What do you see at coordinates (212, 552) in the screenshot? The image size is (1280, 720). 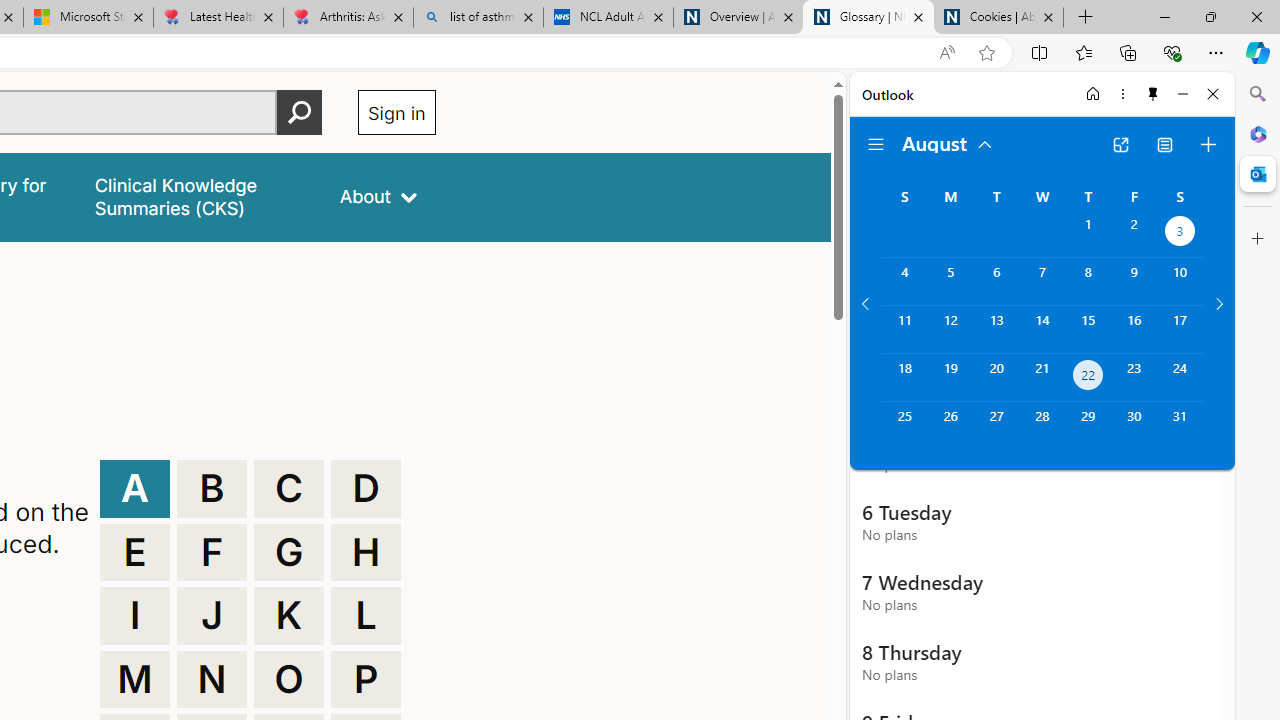 I see `F` at bounding box center [212, 552].